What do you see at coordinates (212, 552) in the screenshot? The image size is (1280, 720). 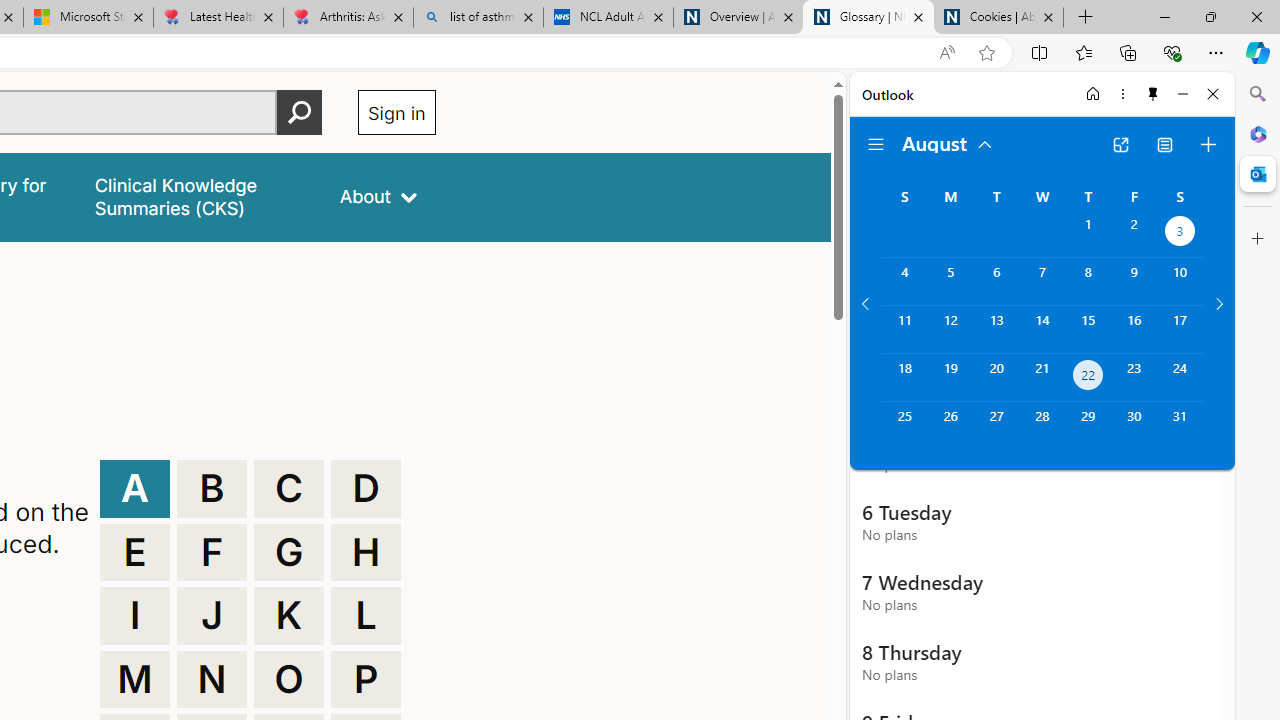 I see `F` at bounding box center [212, 552].